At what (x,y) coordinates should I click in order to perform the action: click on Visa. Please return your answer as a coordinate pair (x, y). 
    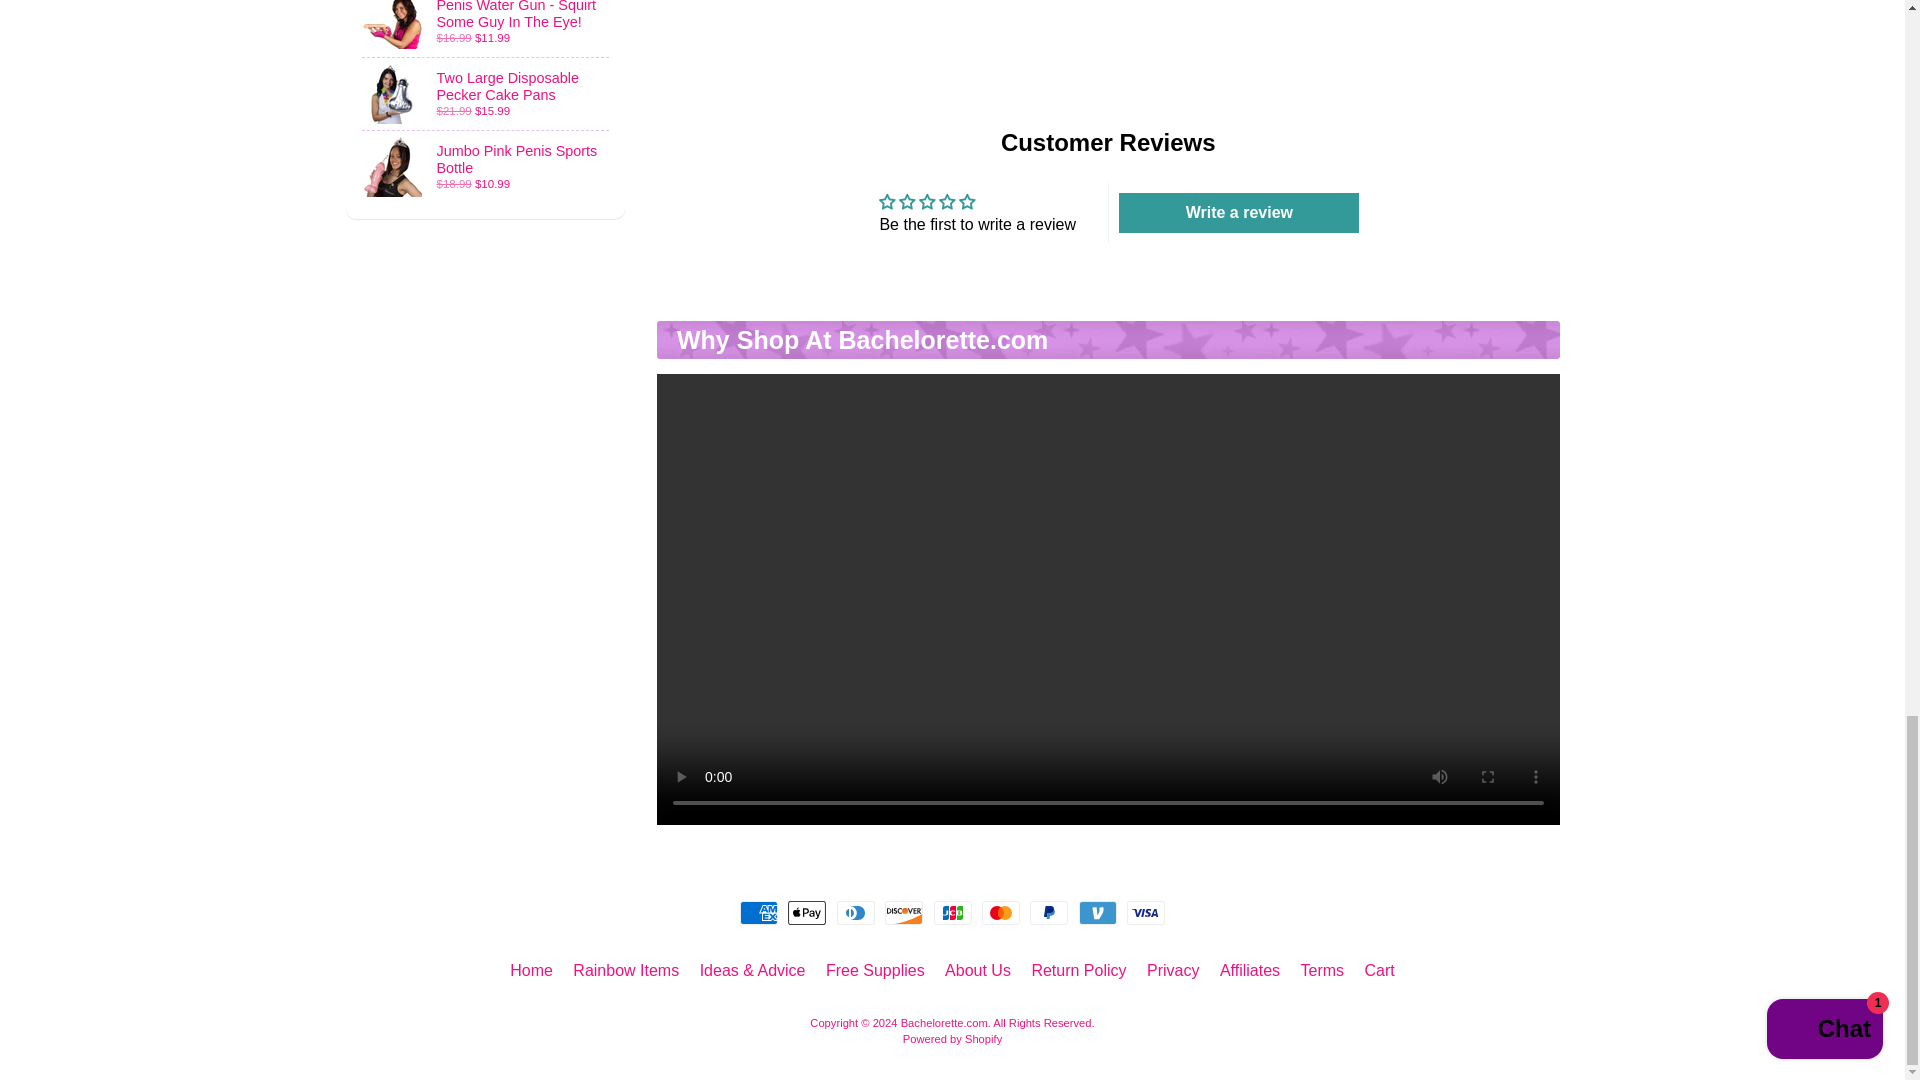
    Looking at the image, I should click on (1146, 912).